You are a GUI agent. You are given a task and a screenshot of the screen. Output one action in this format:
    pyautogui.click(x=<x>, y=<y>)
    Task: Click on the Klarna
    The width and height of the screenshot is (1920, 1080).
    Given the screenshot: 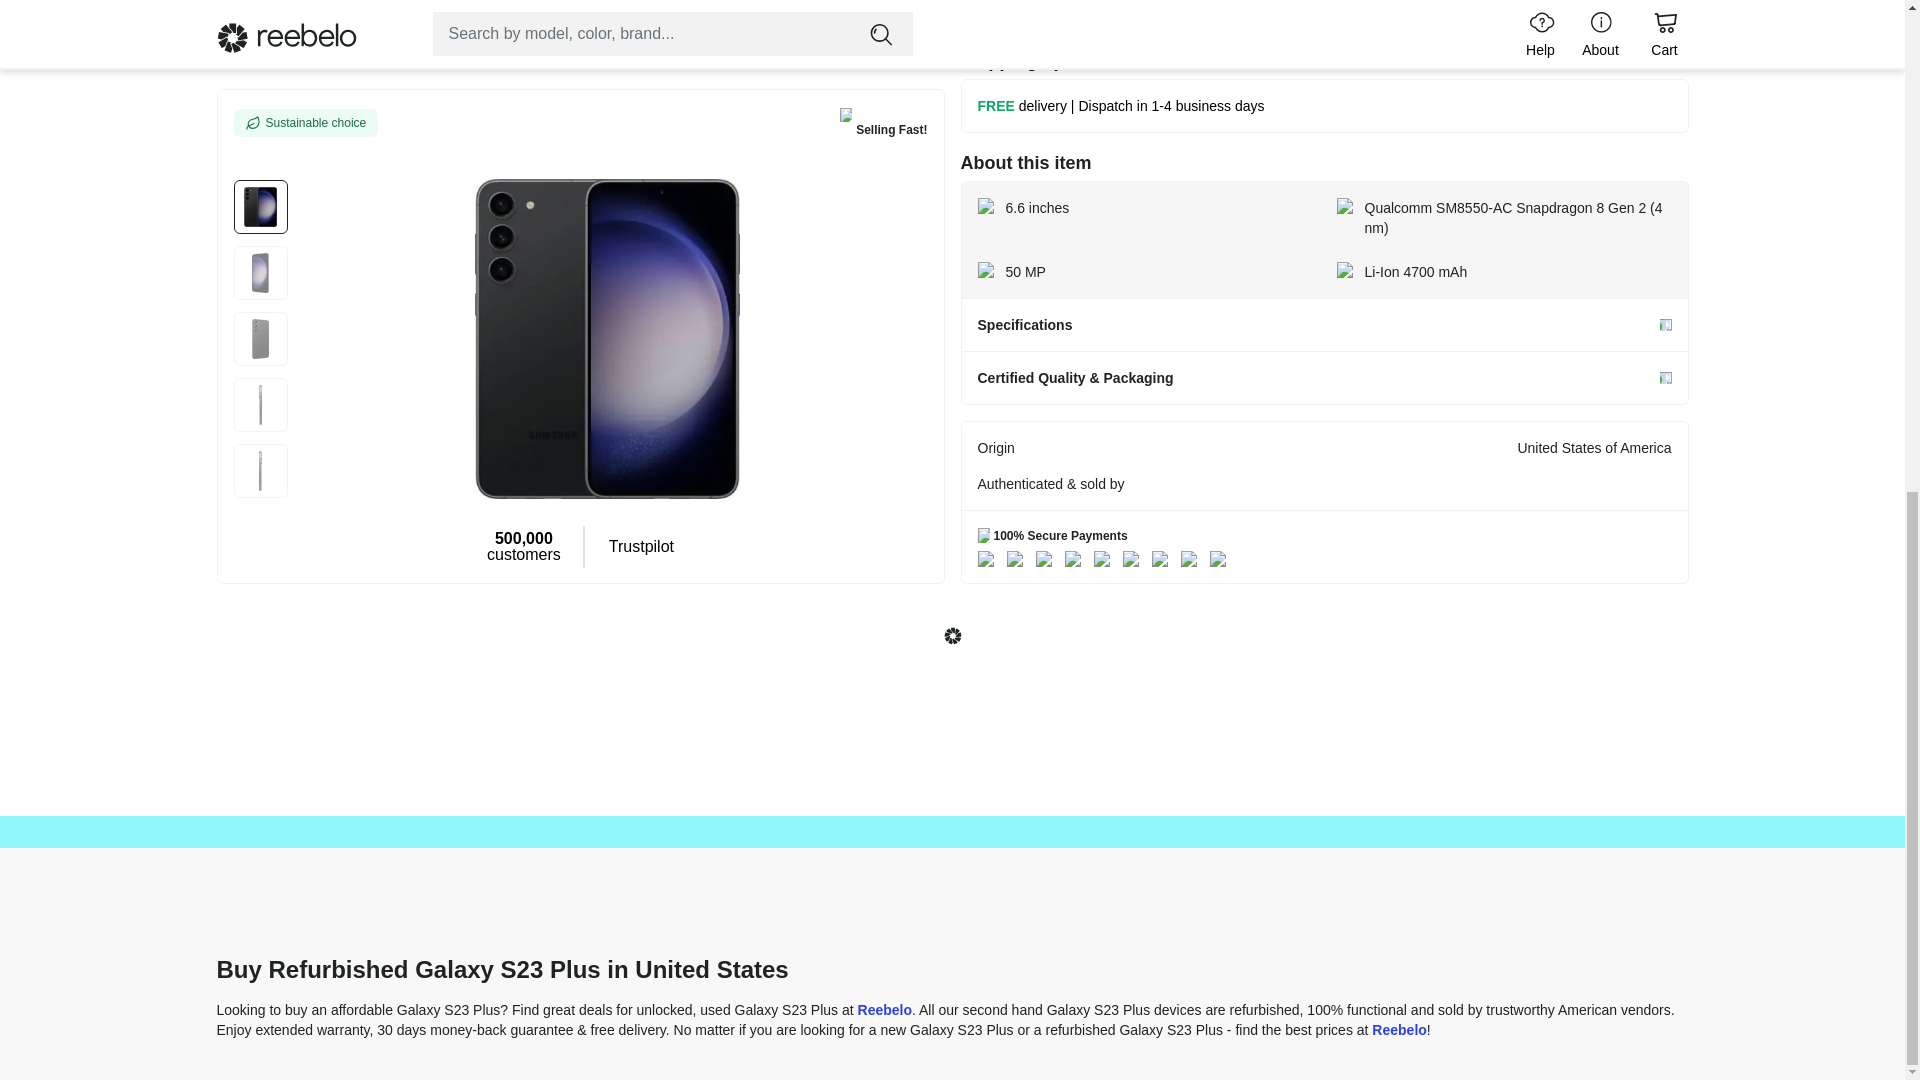 What is the action you would take?
    pyautogui.click(x=1106, y=558)
    